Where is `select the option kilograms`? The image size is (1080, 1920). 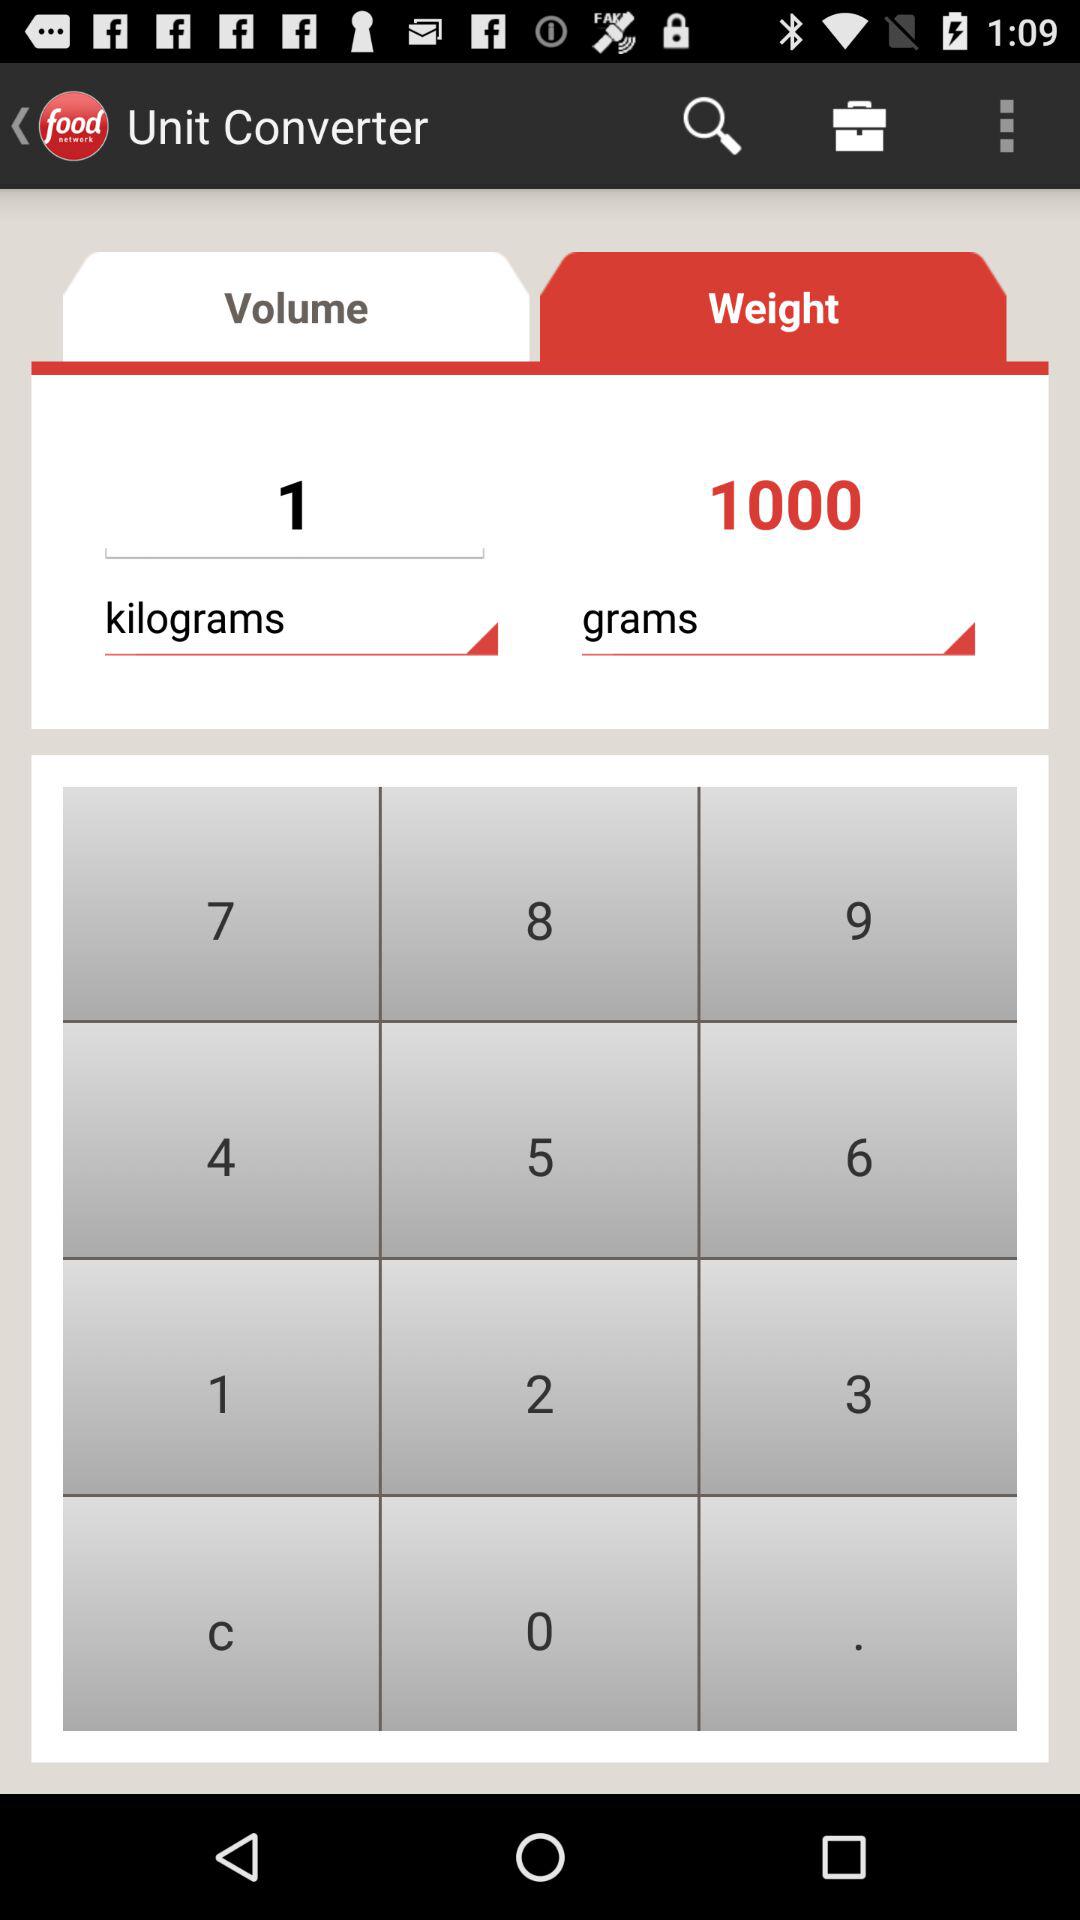
select the option kilograms is located at coordinates (302, 617).